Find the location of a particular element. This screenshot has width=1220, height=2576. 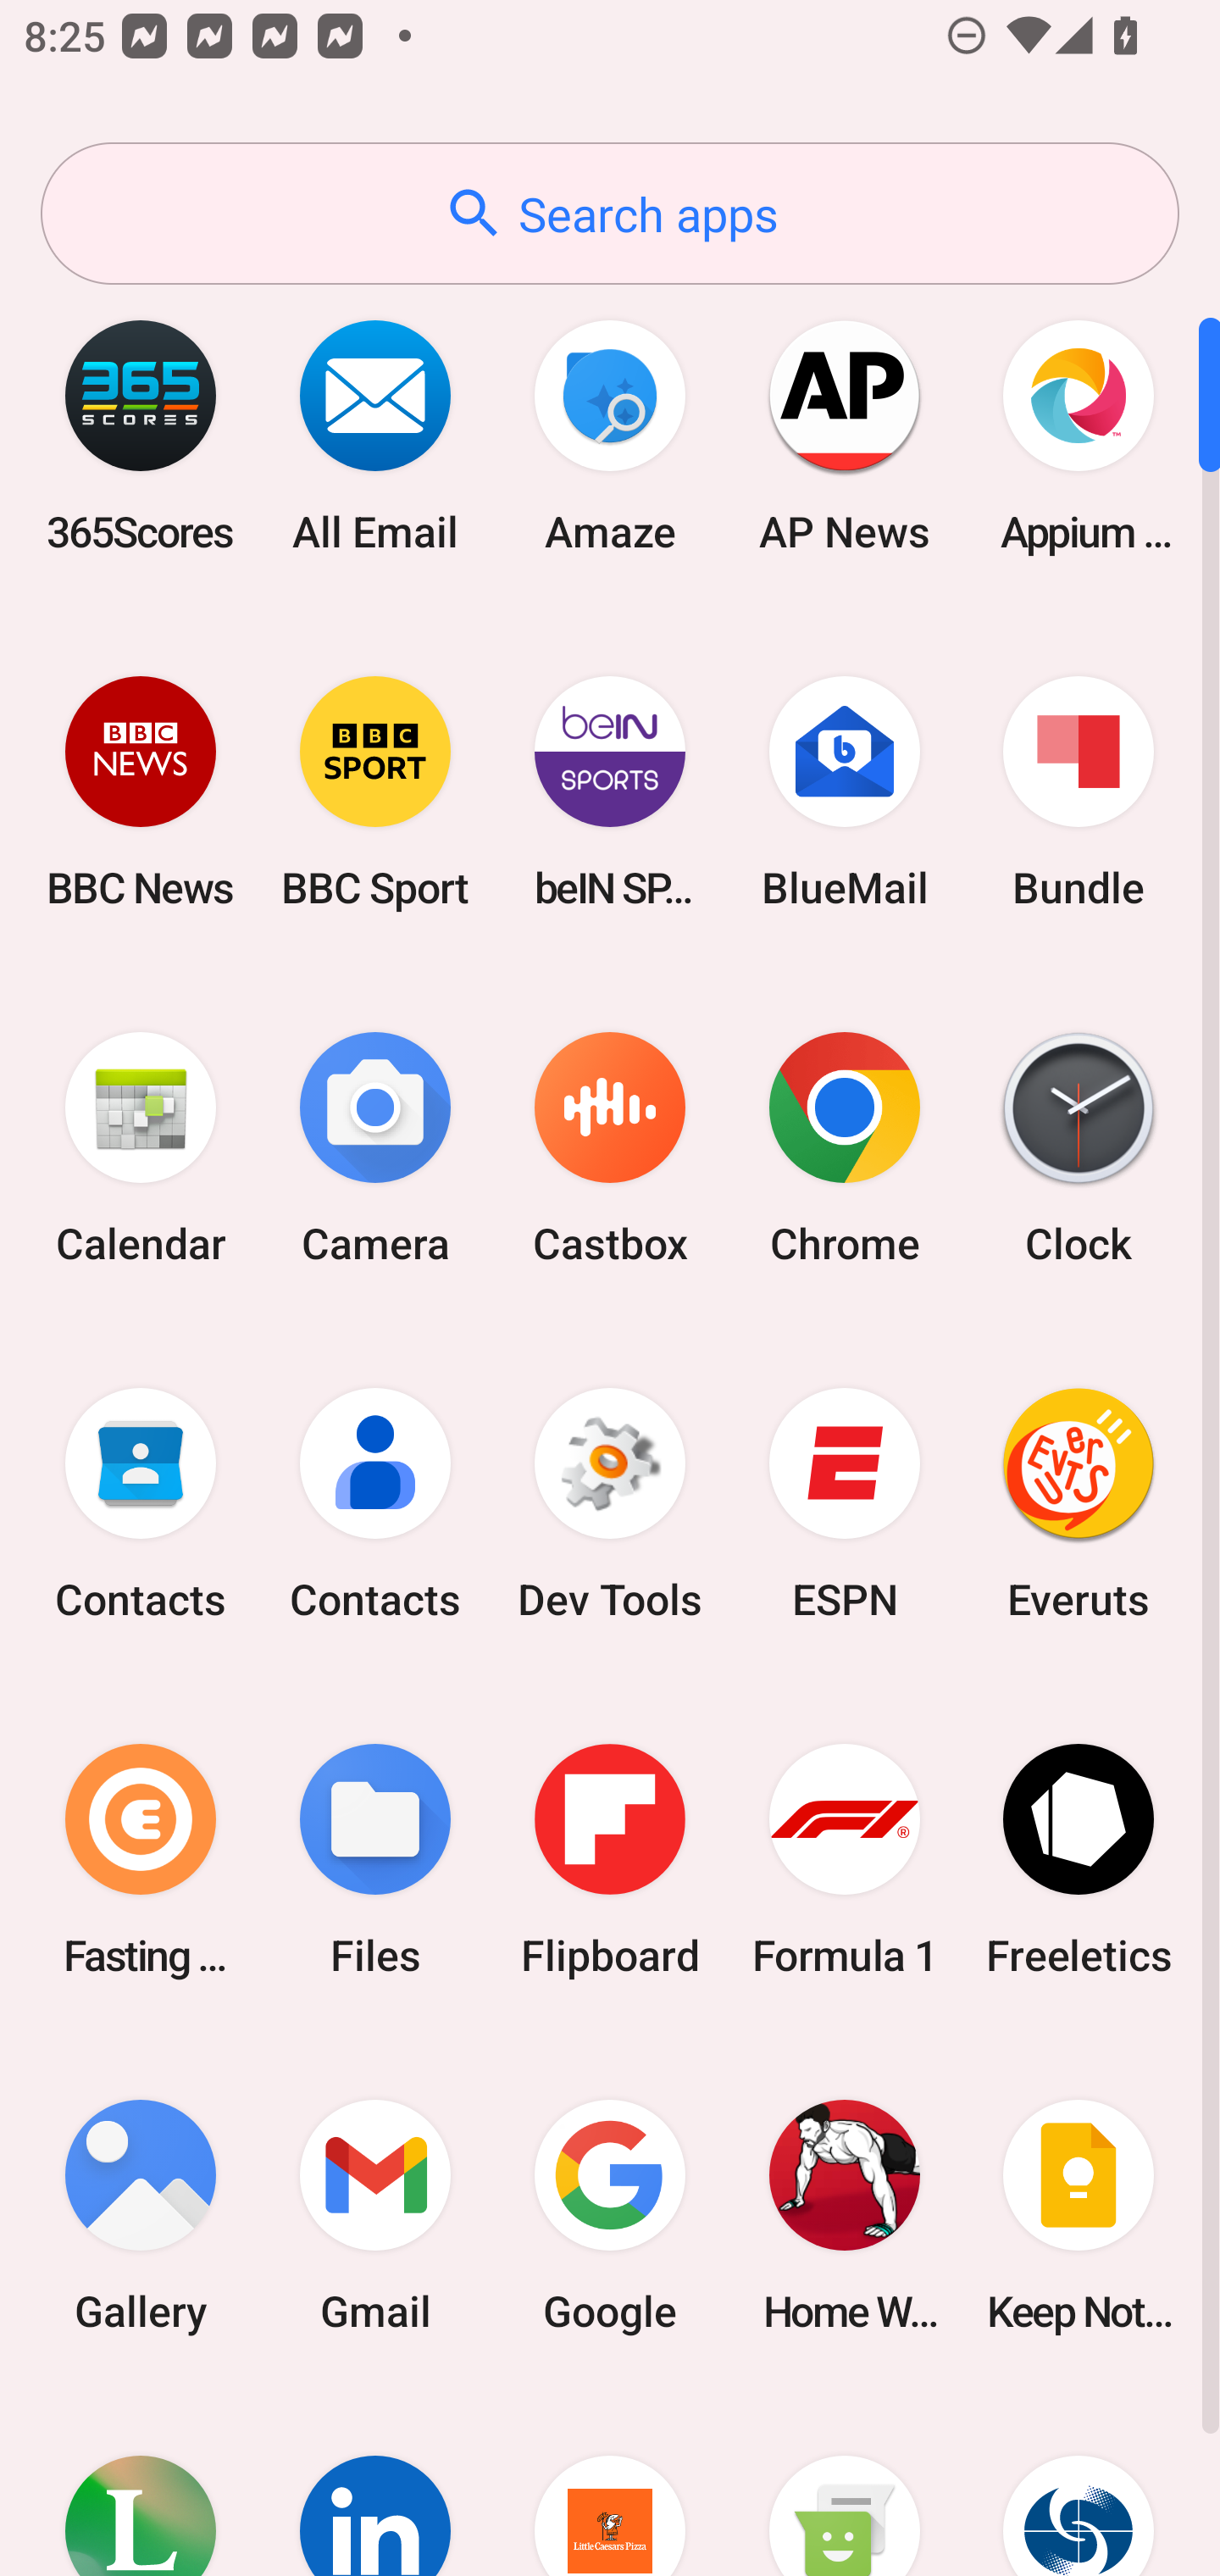

Bundle is located at coordinates (1079, 791).